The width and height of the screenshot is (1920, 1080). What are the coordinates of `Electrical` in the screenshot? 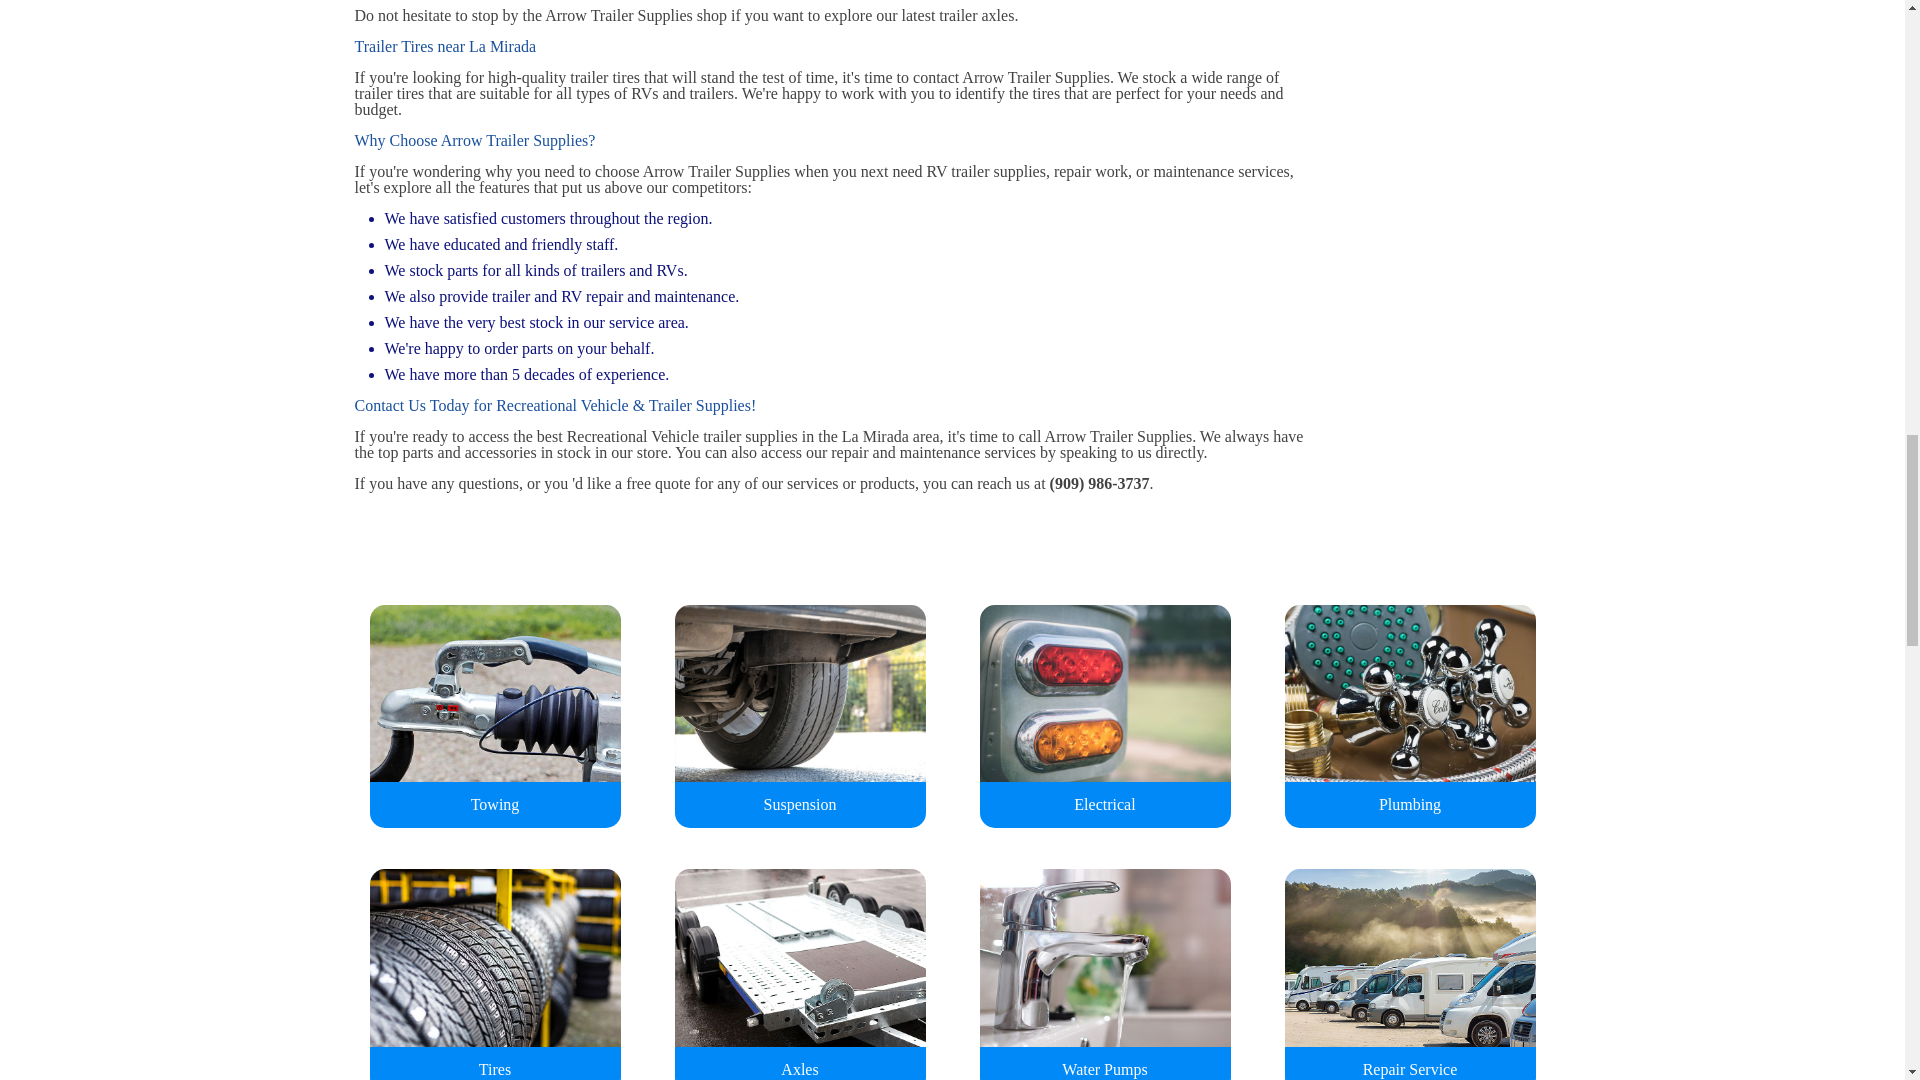 It's located at (1104, 708).